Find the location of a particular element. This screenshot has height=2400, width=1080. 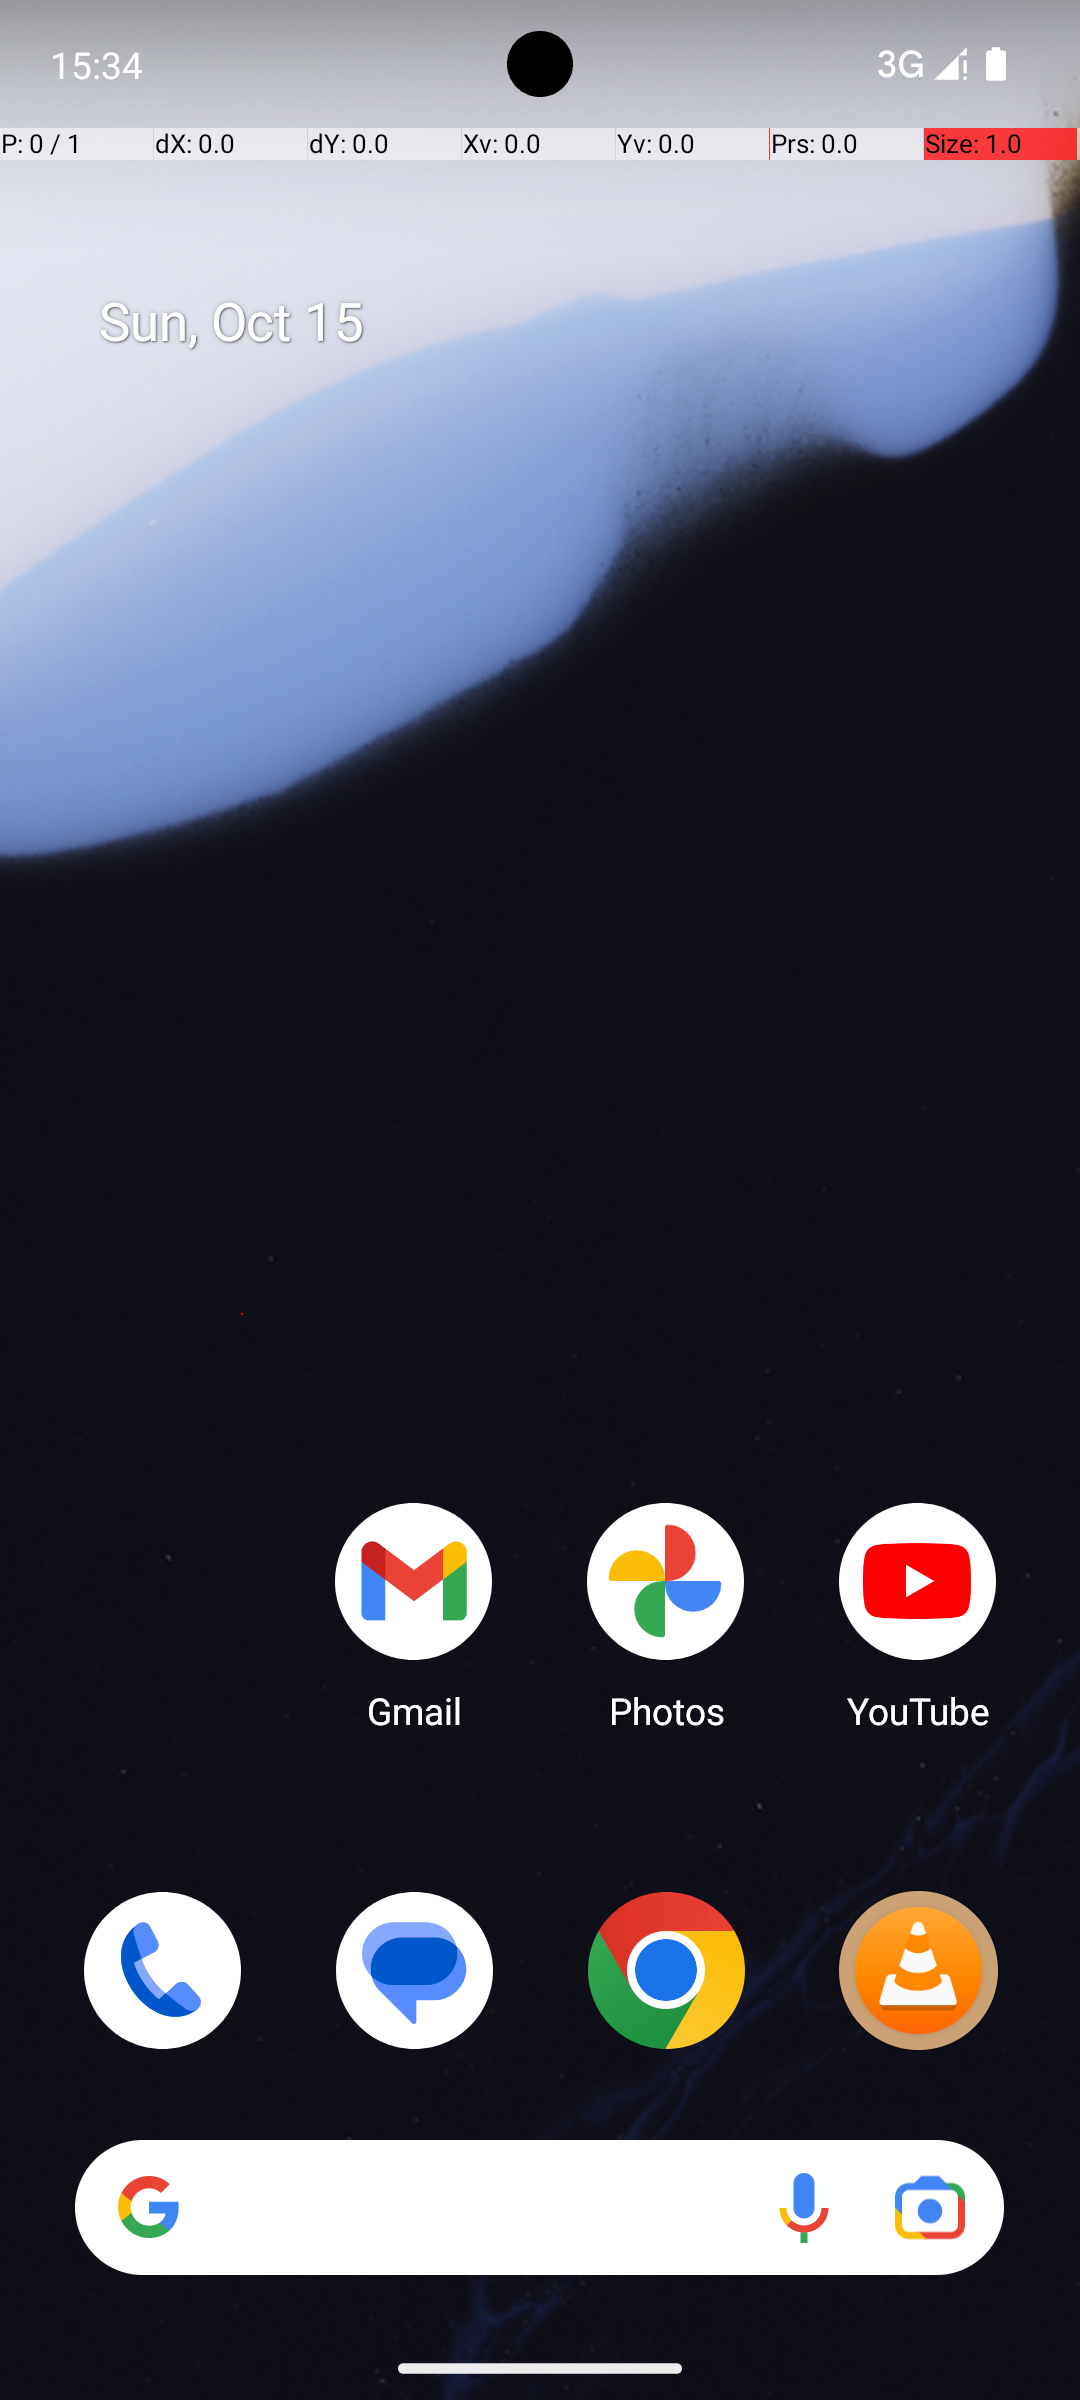

Clock is located at coordinates (902, 470).